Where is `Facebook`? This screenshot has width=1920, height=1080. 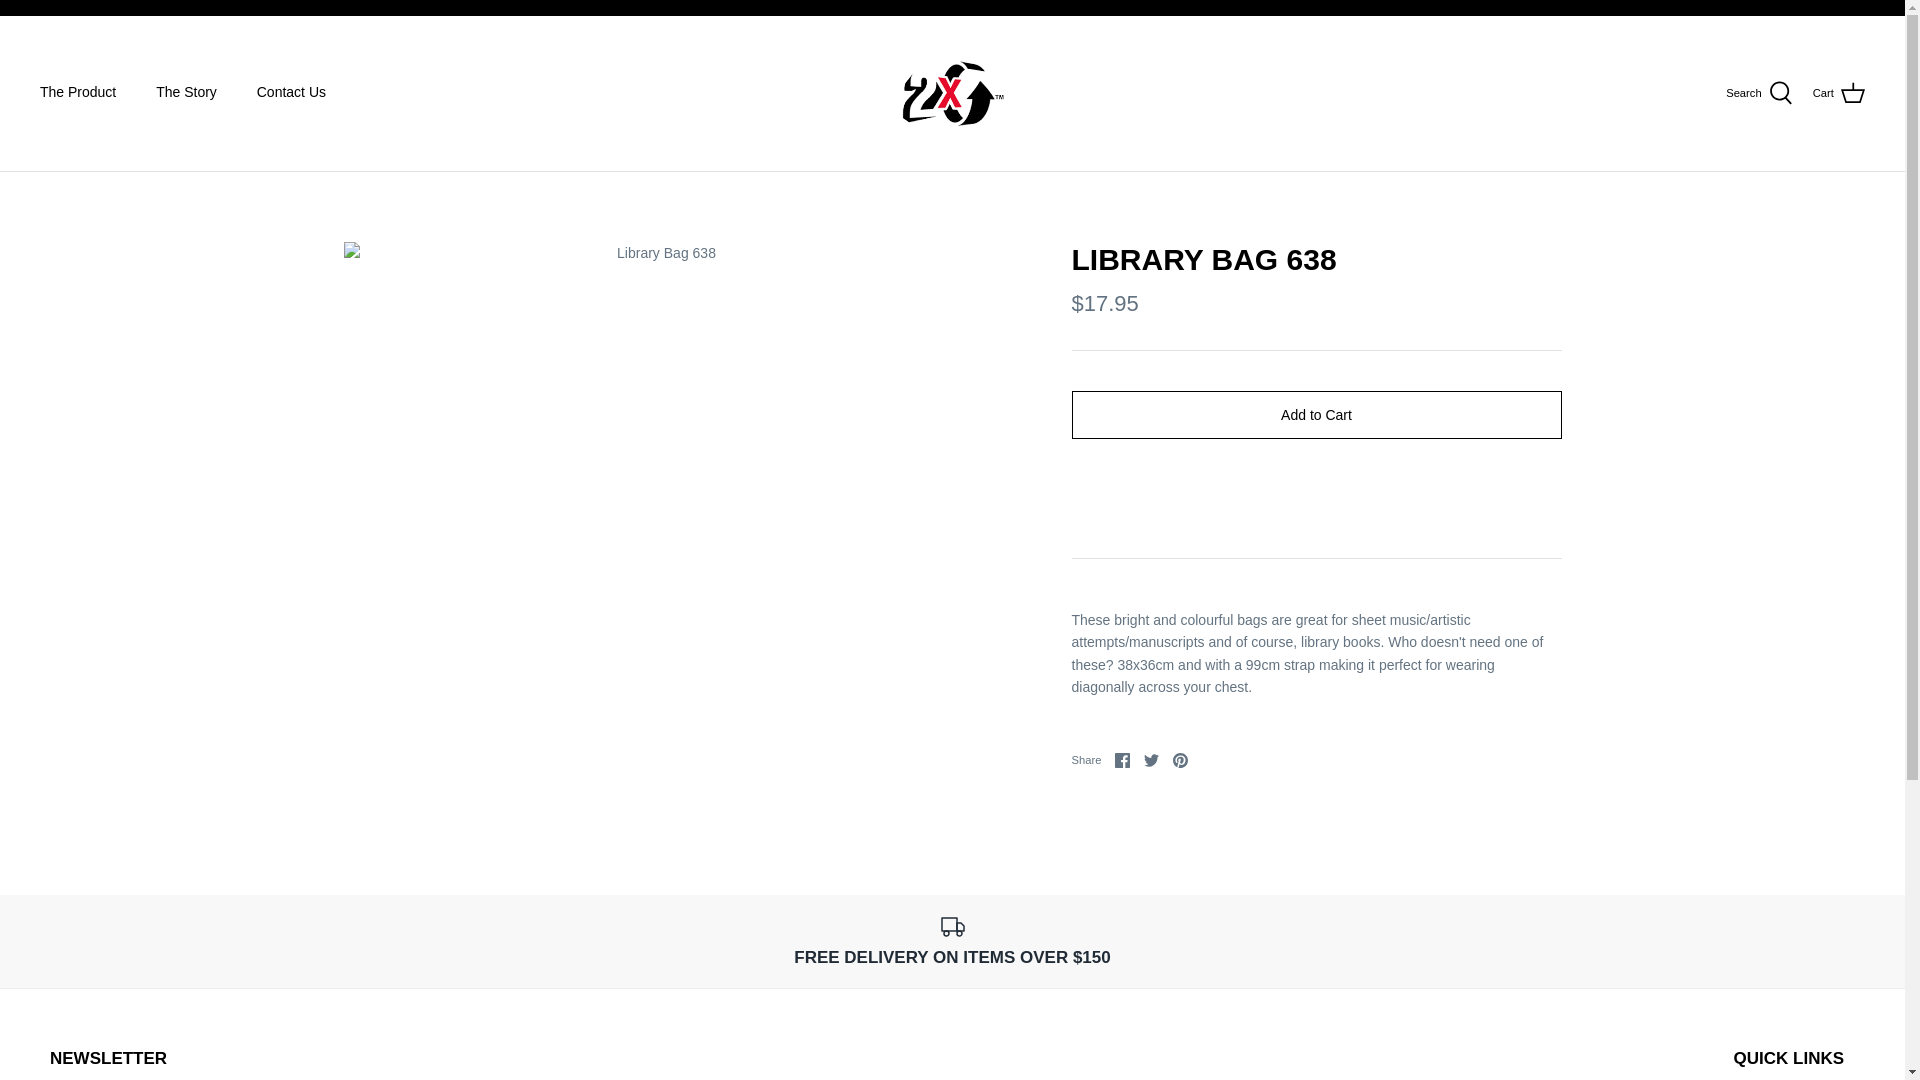
Facebook is located at coordinates (1122, 760).